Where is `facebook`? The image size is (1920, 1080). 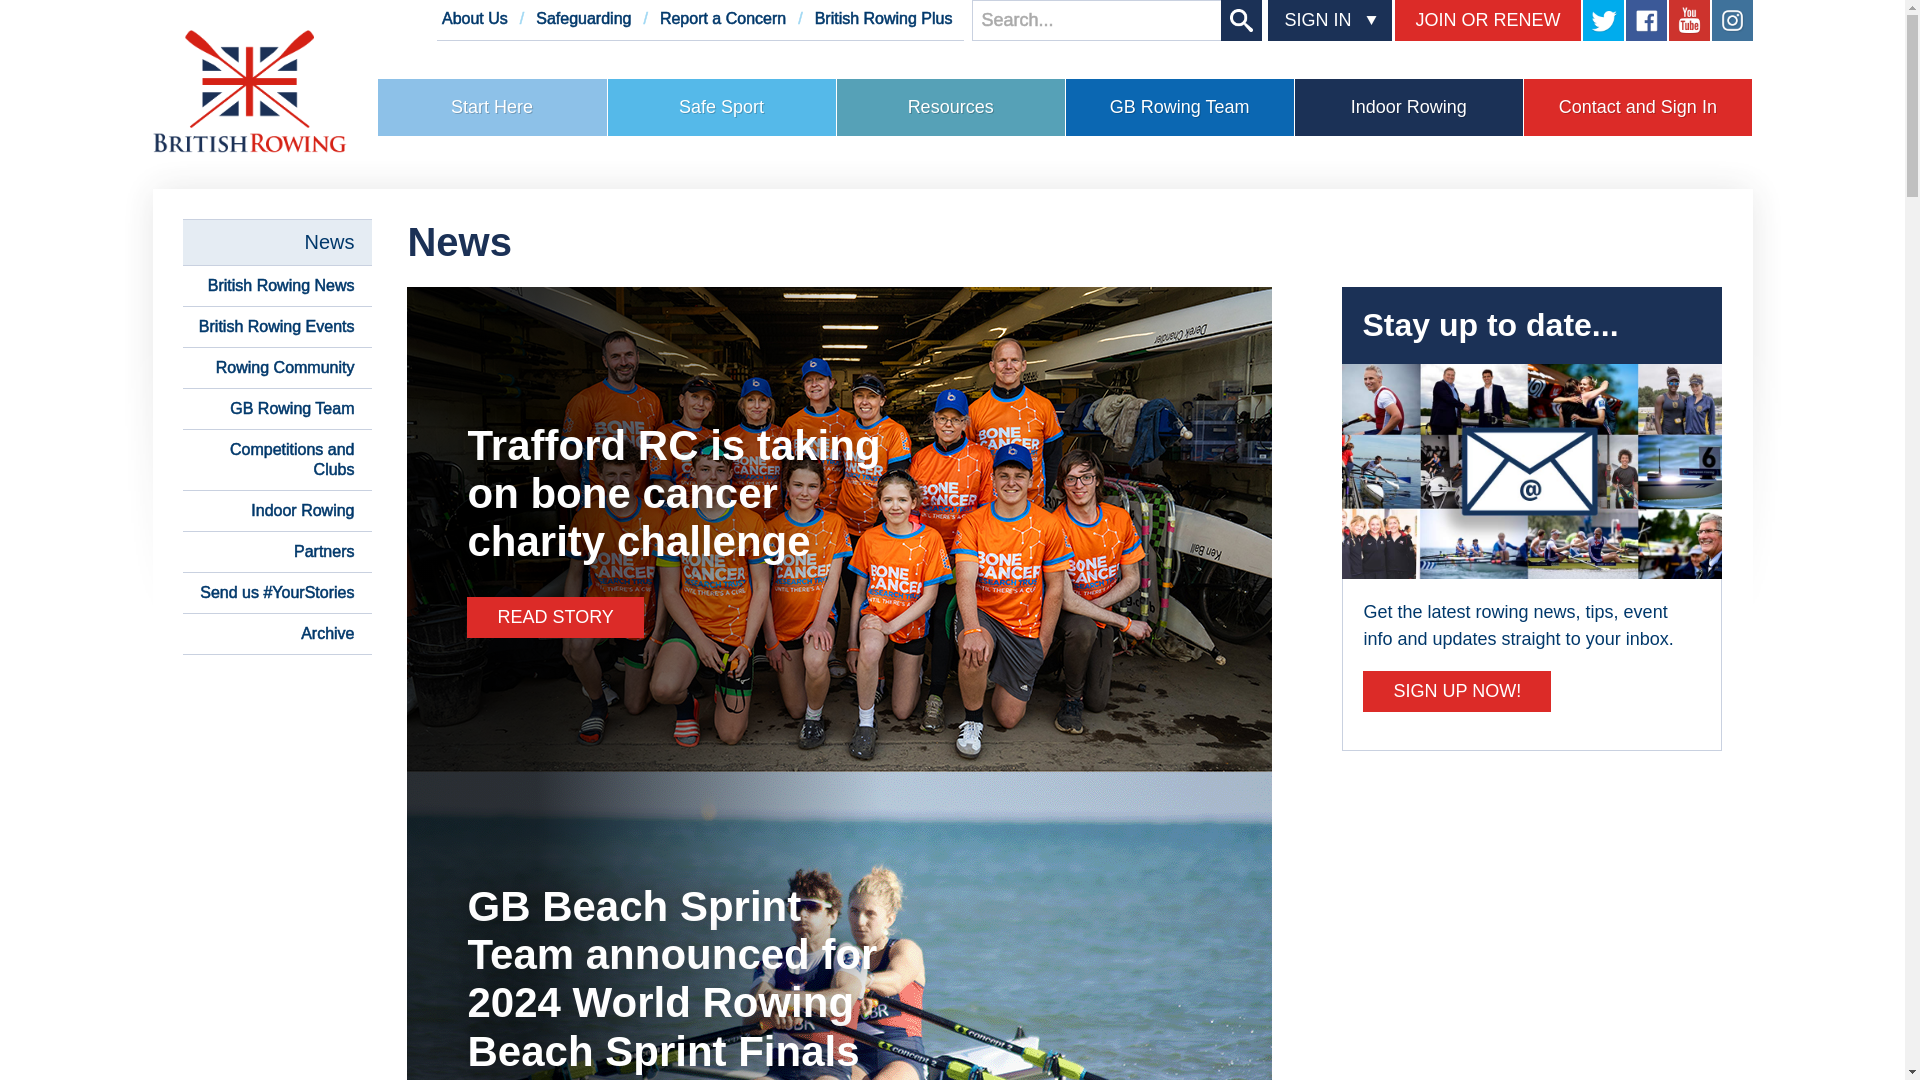 facebook is located at coordinates (1646, 20).